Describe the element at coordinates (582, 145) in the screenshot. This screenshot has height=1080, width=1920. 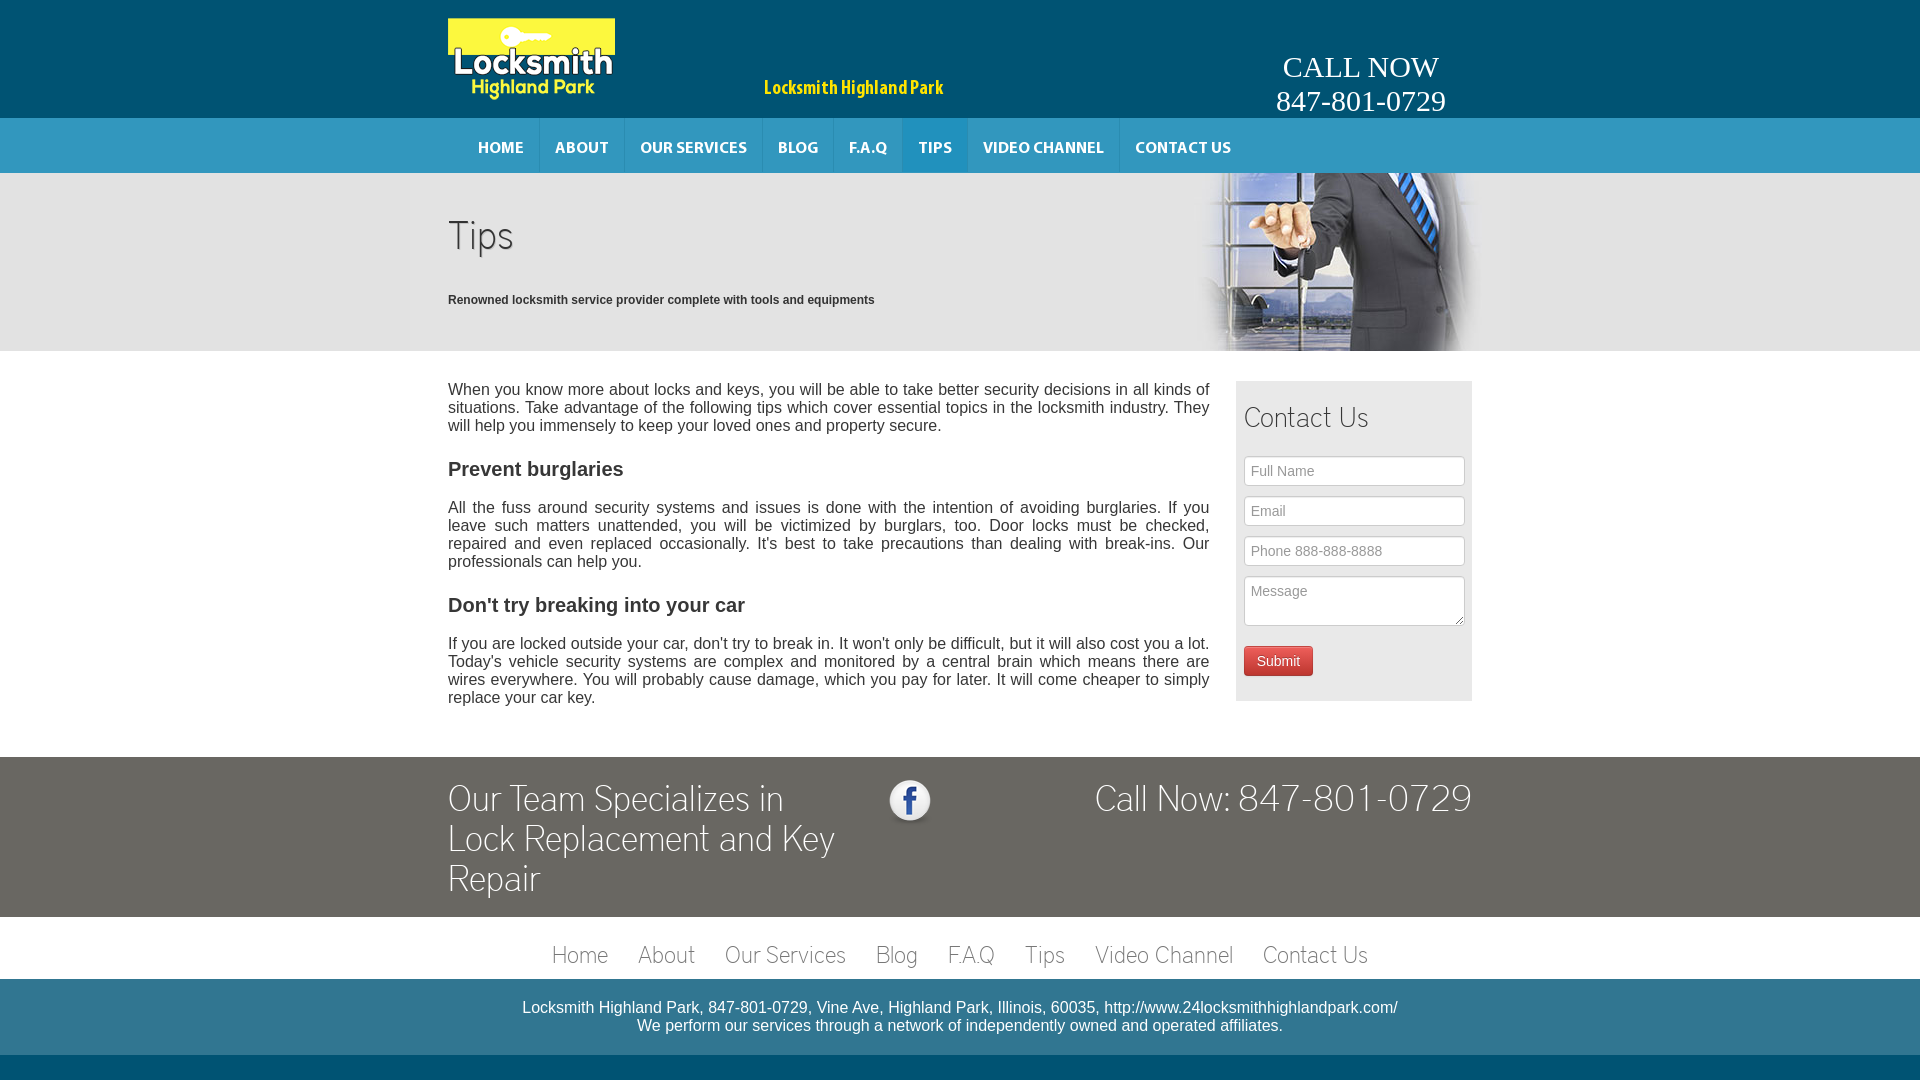
I see `ABOUT` at that location.